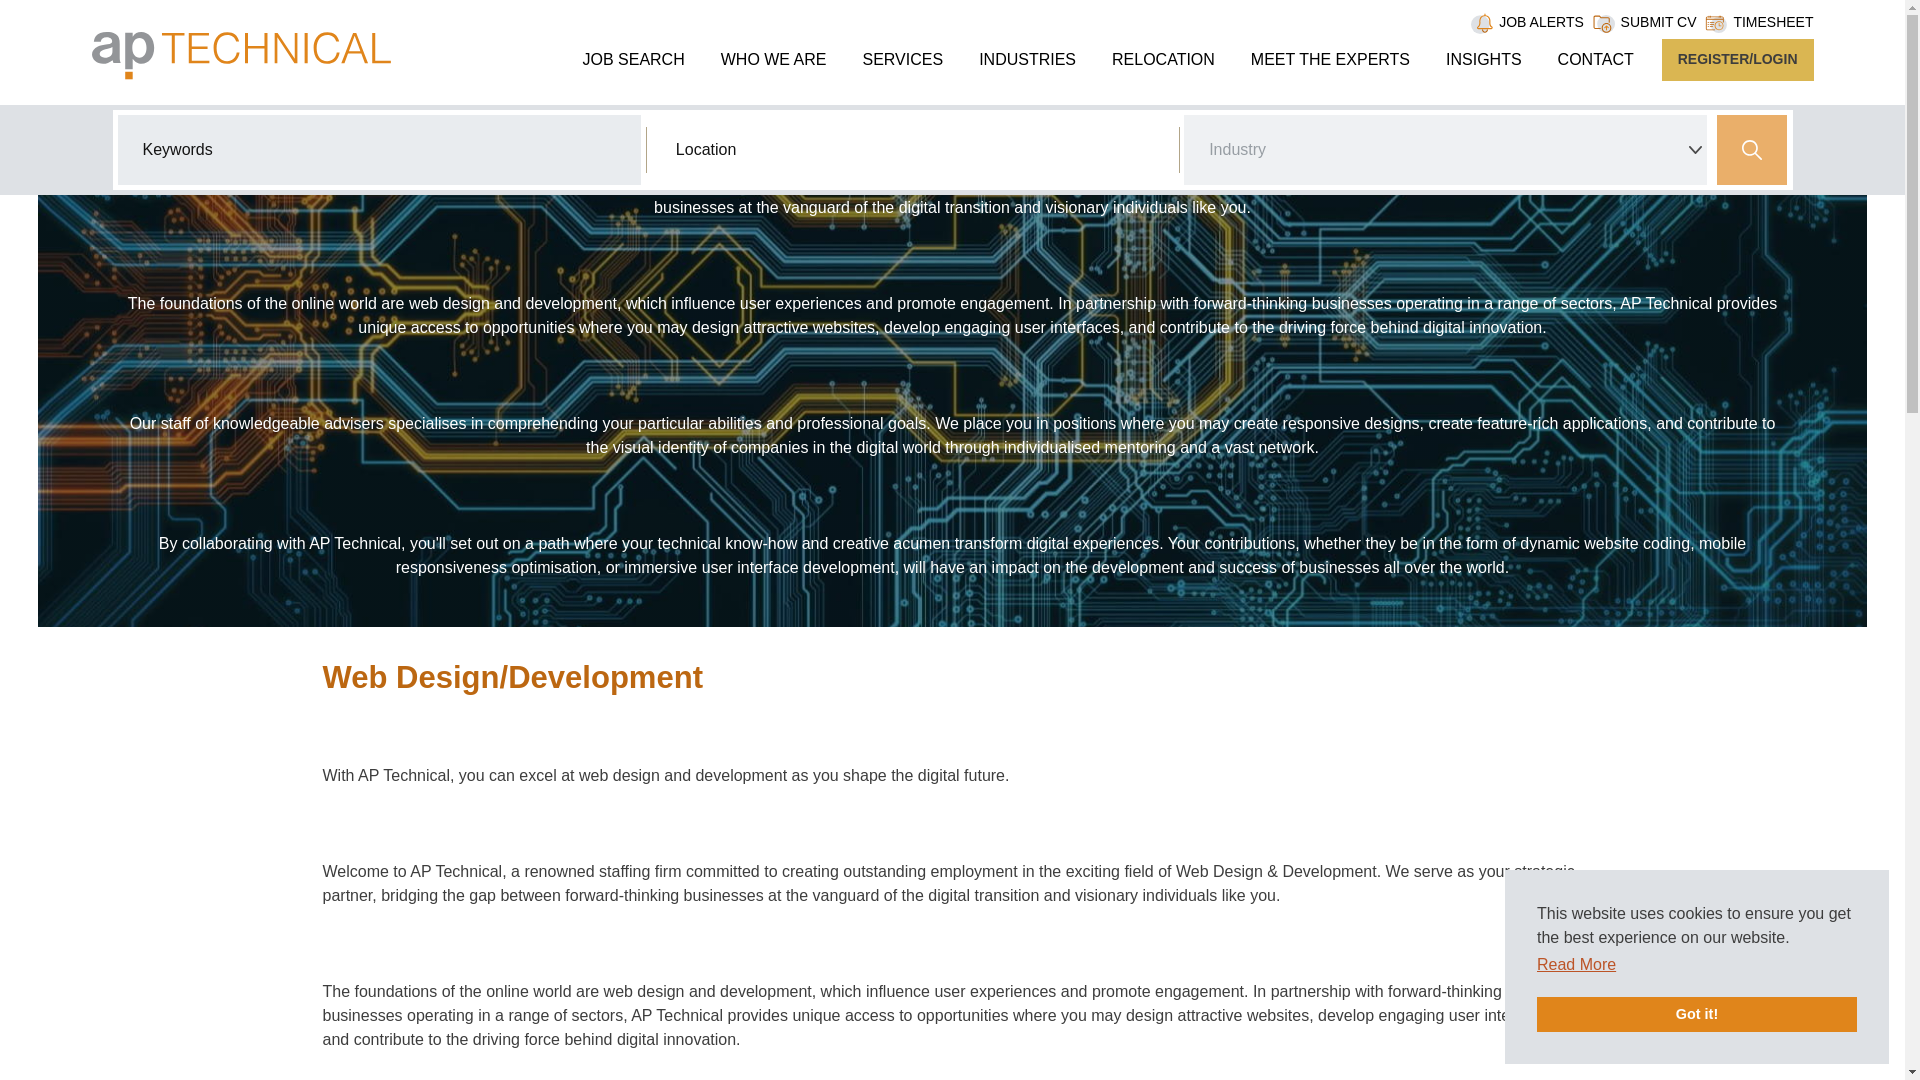 Image resolution: width=1920 pixels, height=1080 pixels. What do you see at coordinates (1028, 59) in the screenshot?
I see `INDUSTRIES` at bounding box center [1028, 59].